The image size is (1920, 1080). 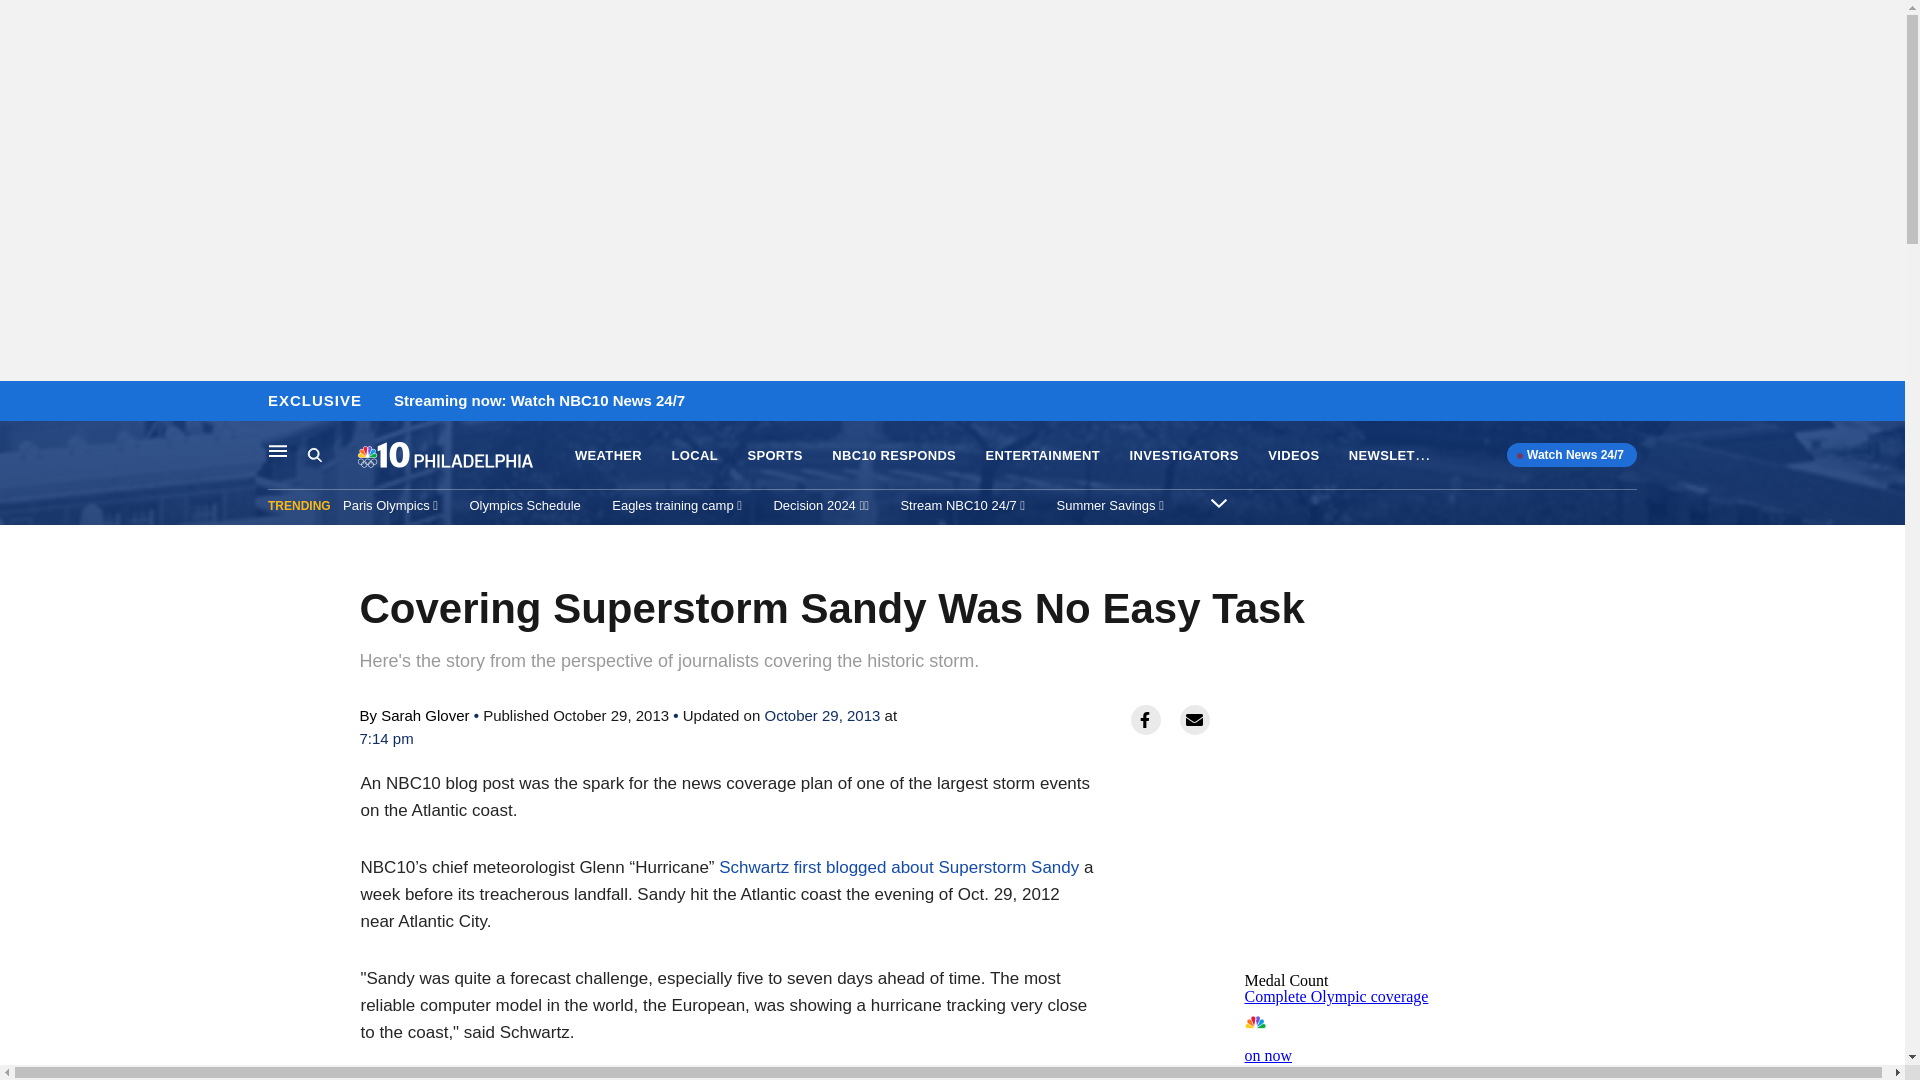 I want to click on Expand, so click(x=332, y=455).